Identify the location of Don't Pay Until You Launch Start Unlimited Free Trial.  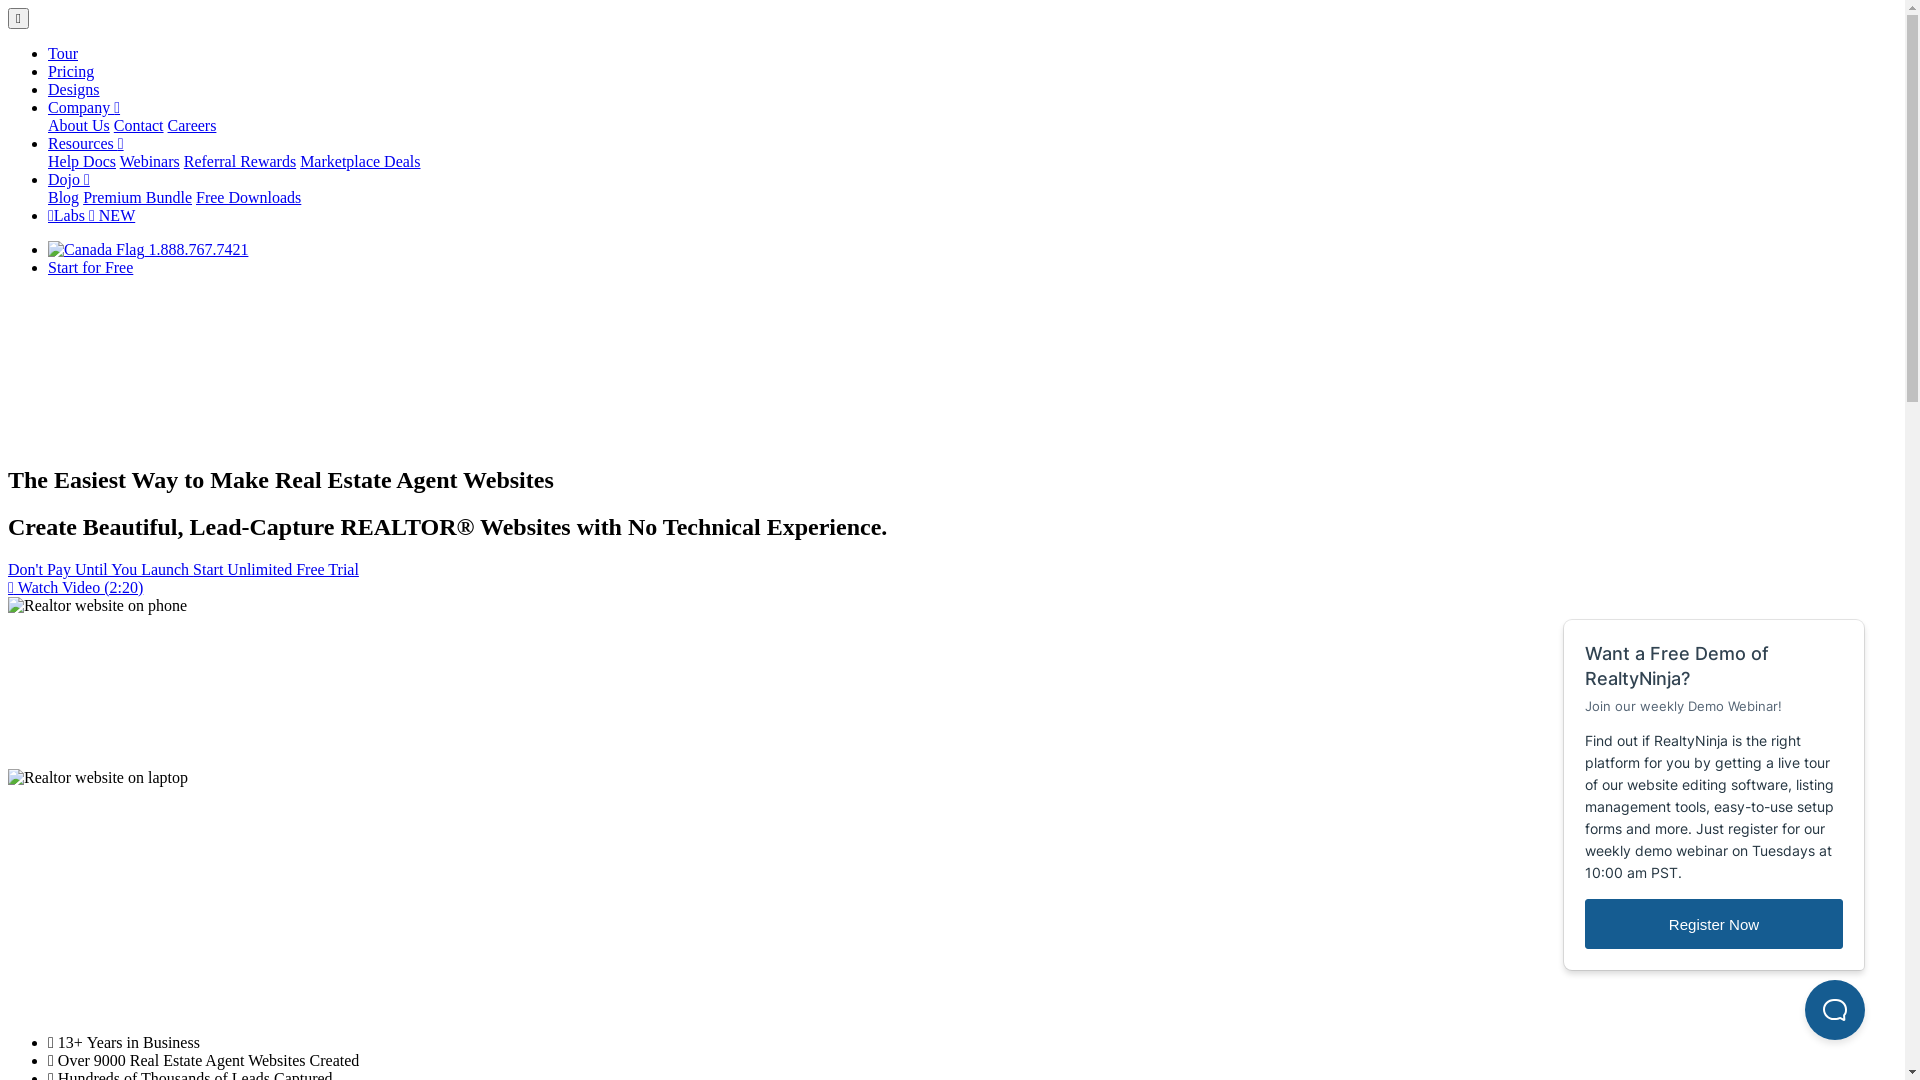
(184, 570).